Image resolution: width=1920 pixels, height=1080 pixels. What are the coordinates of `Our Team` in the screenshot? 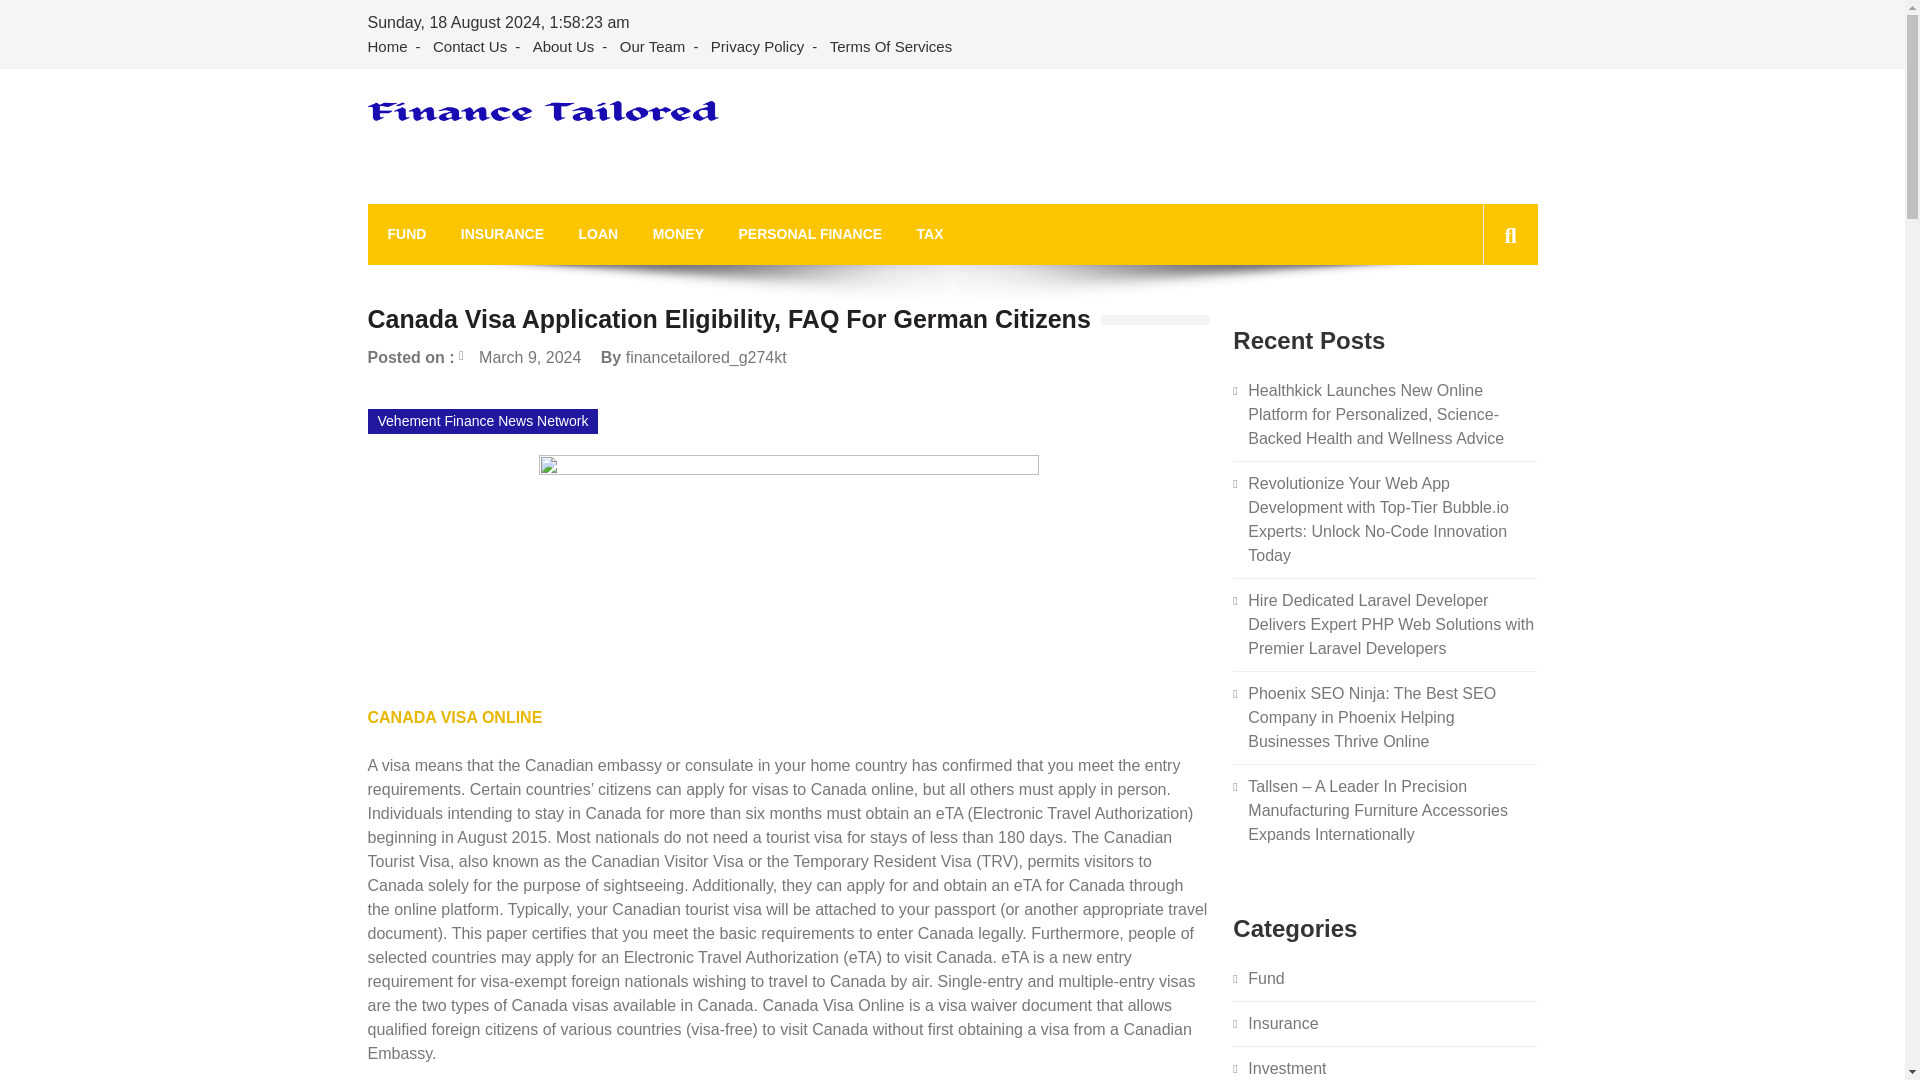 It's located at (652, 47).